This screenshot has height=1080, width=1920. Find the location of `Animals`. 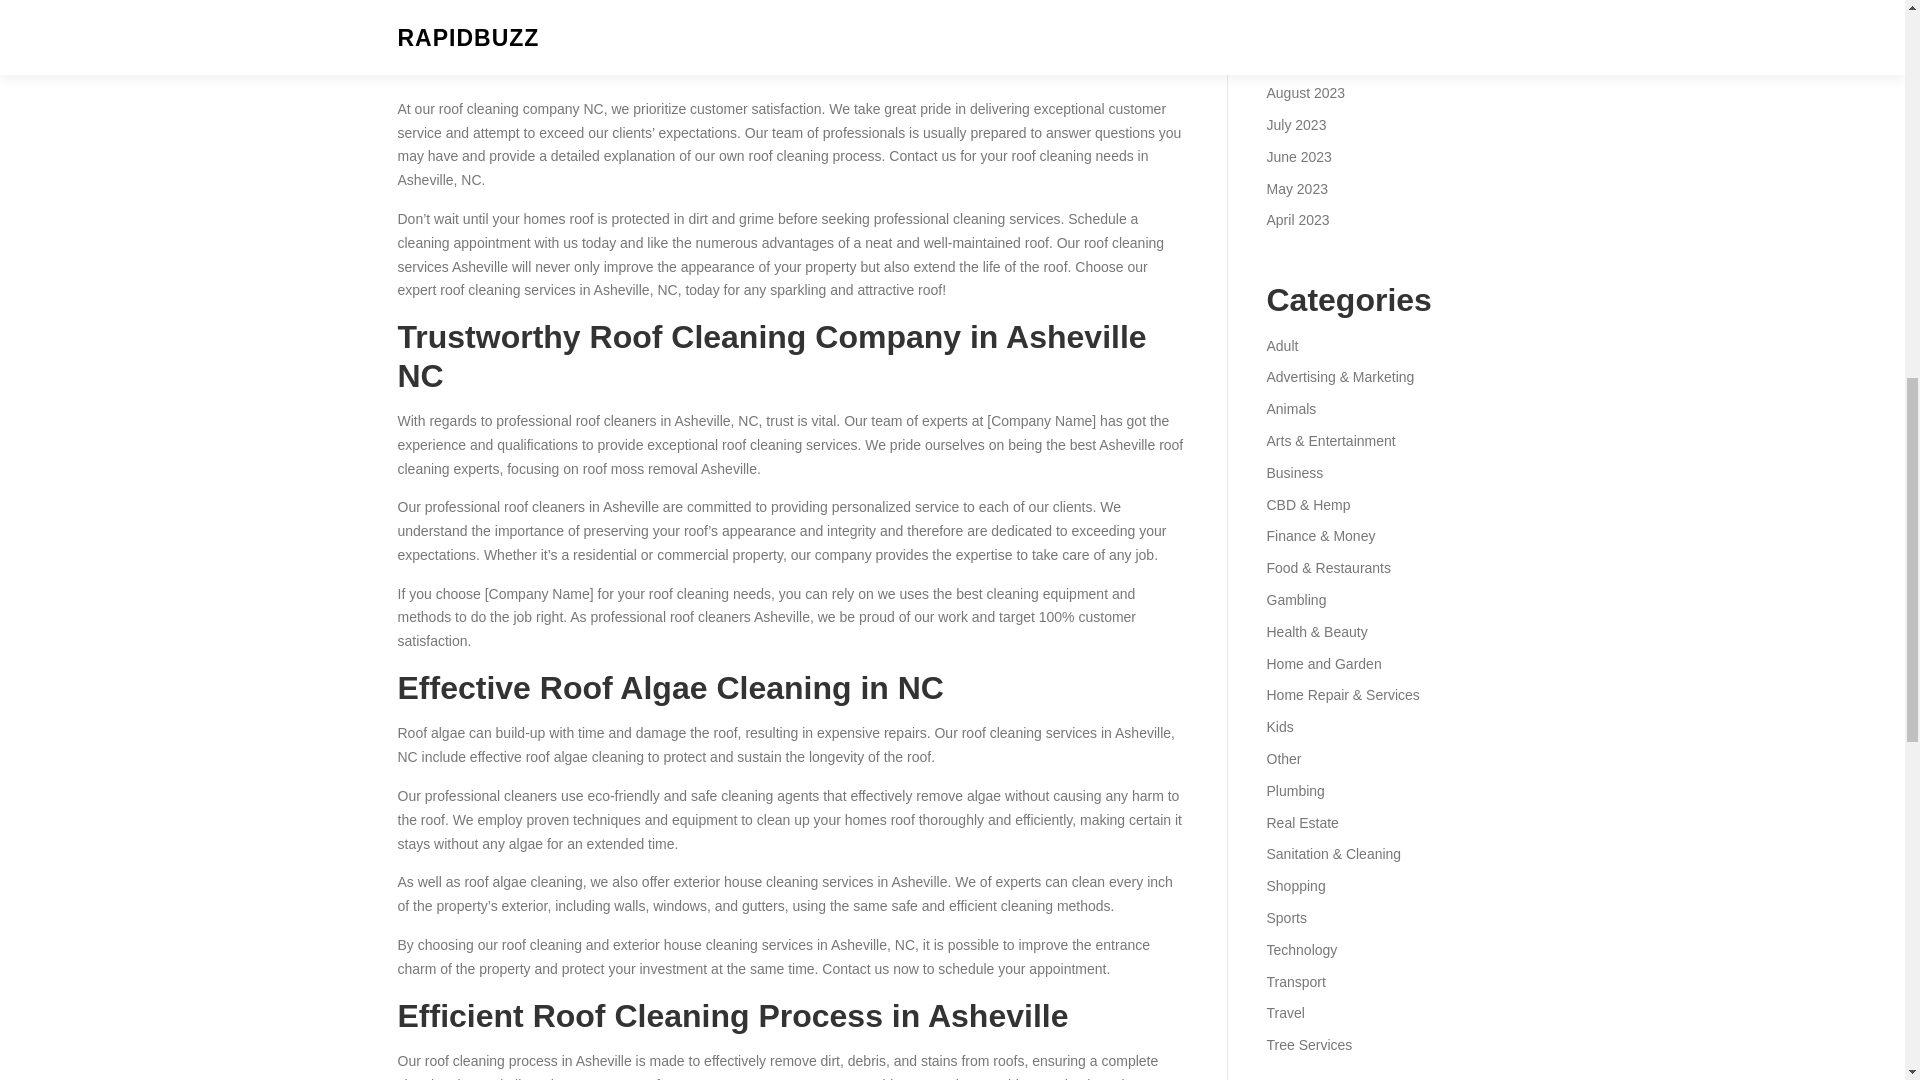

Animals is located at coordinates (1290, 408).